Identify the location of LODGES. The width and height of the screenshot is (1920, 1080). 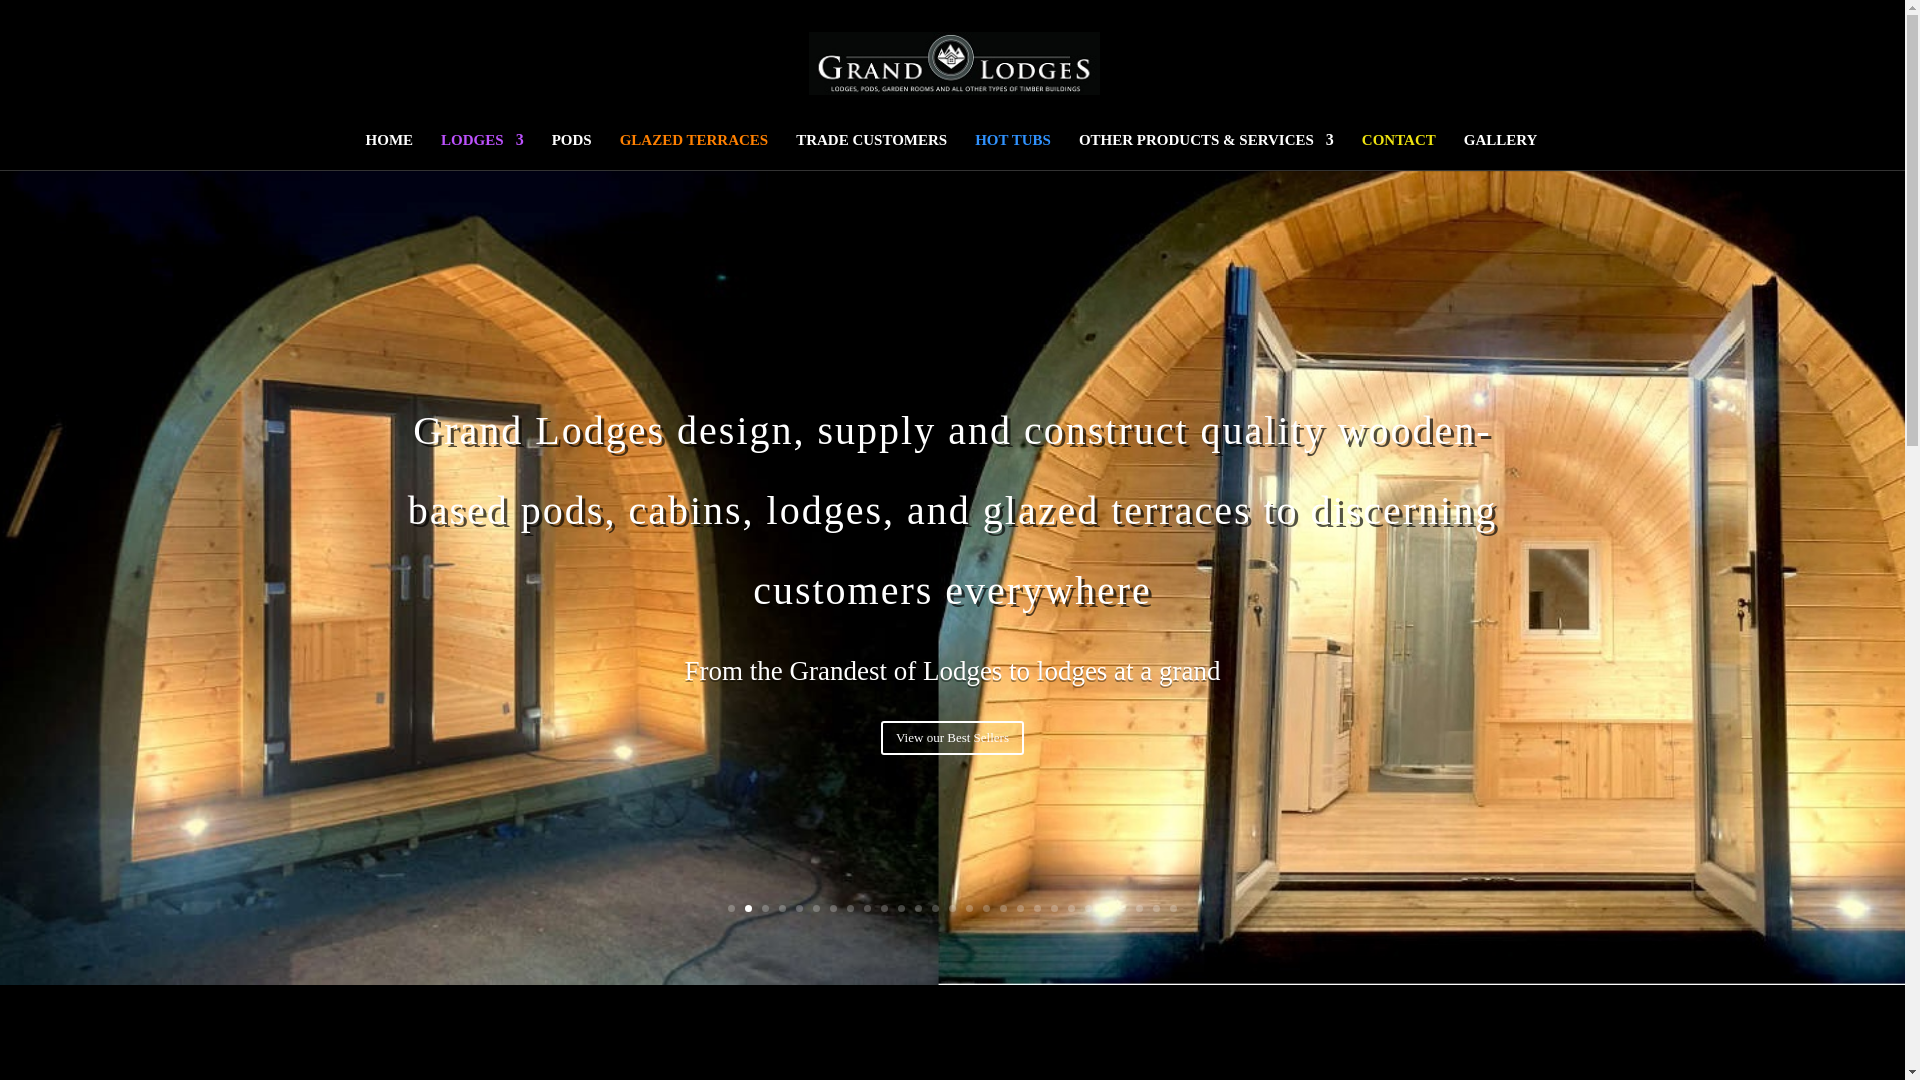
(482, 150).